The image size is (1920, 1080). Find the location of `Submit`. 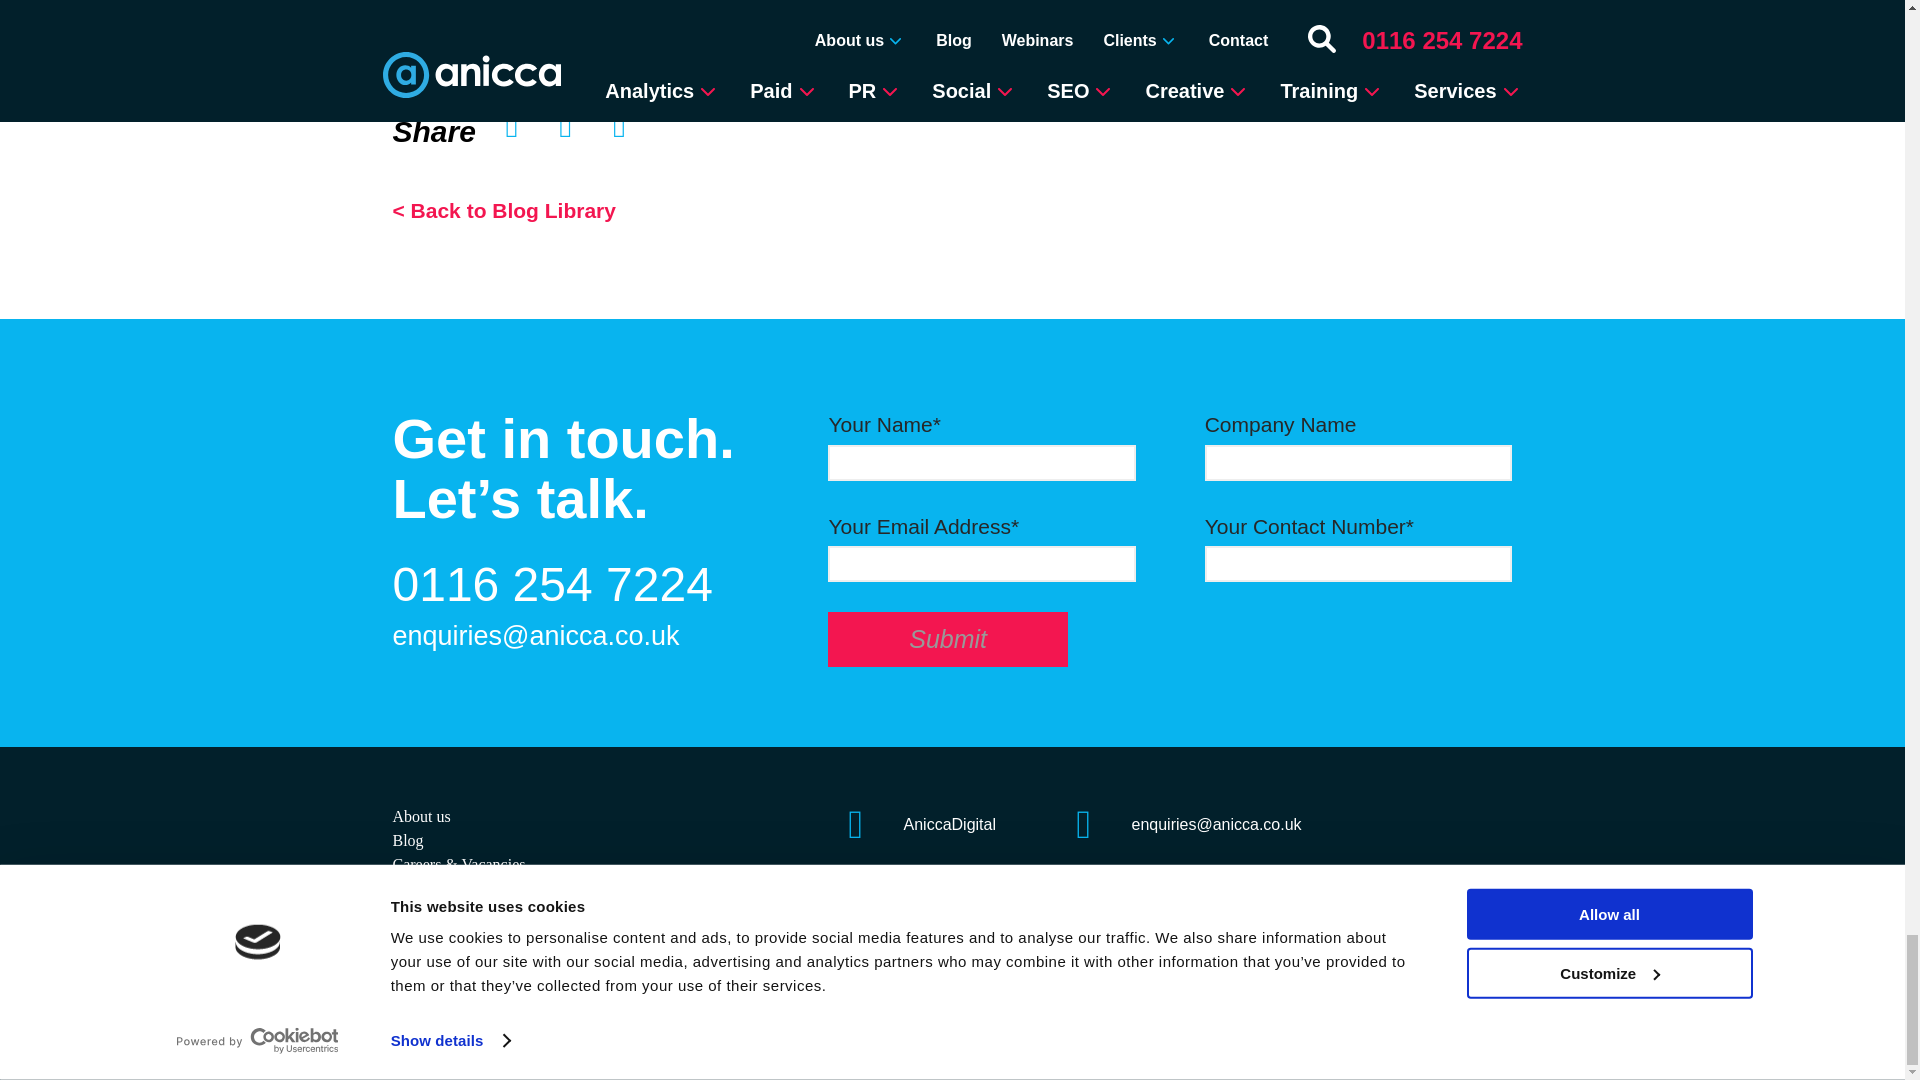

Submit is located at coordinates (947, 640).